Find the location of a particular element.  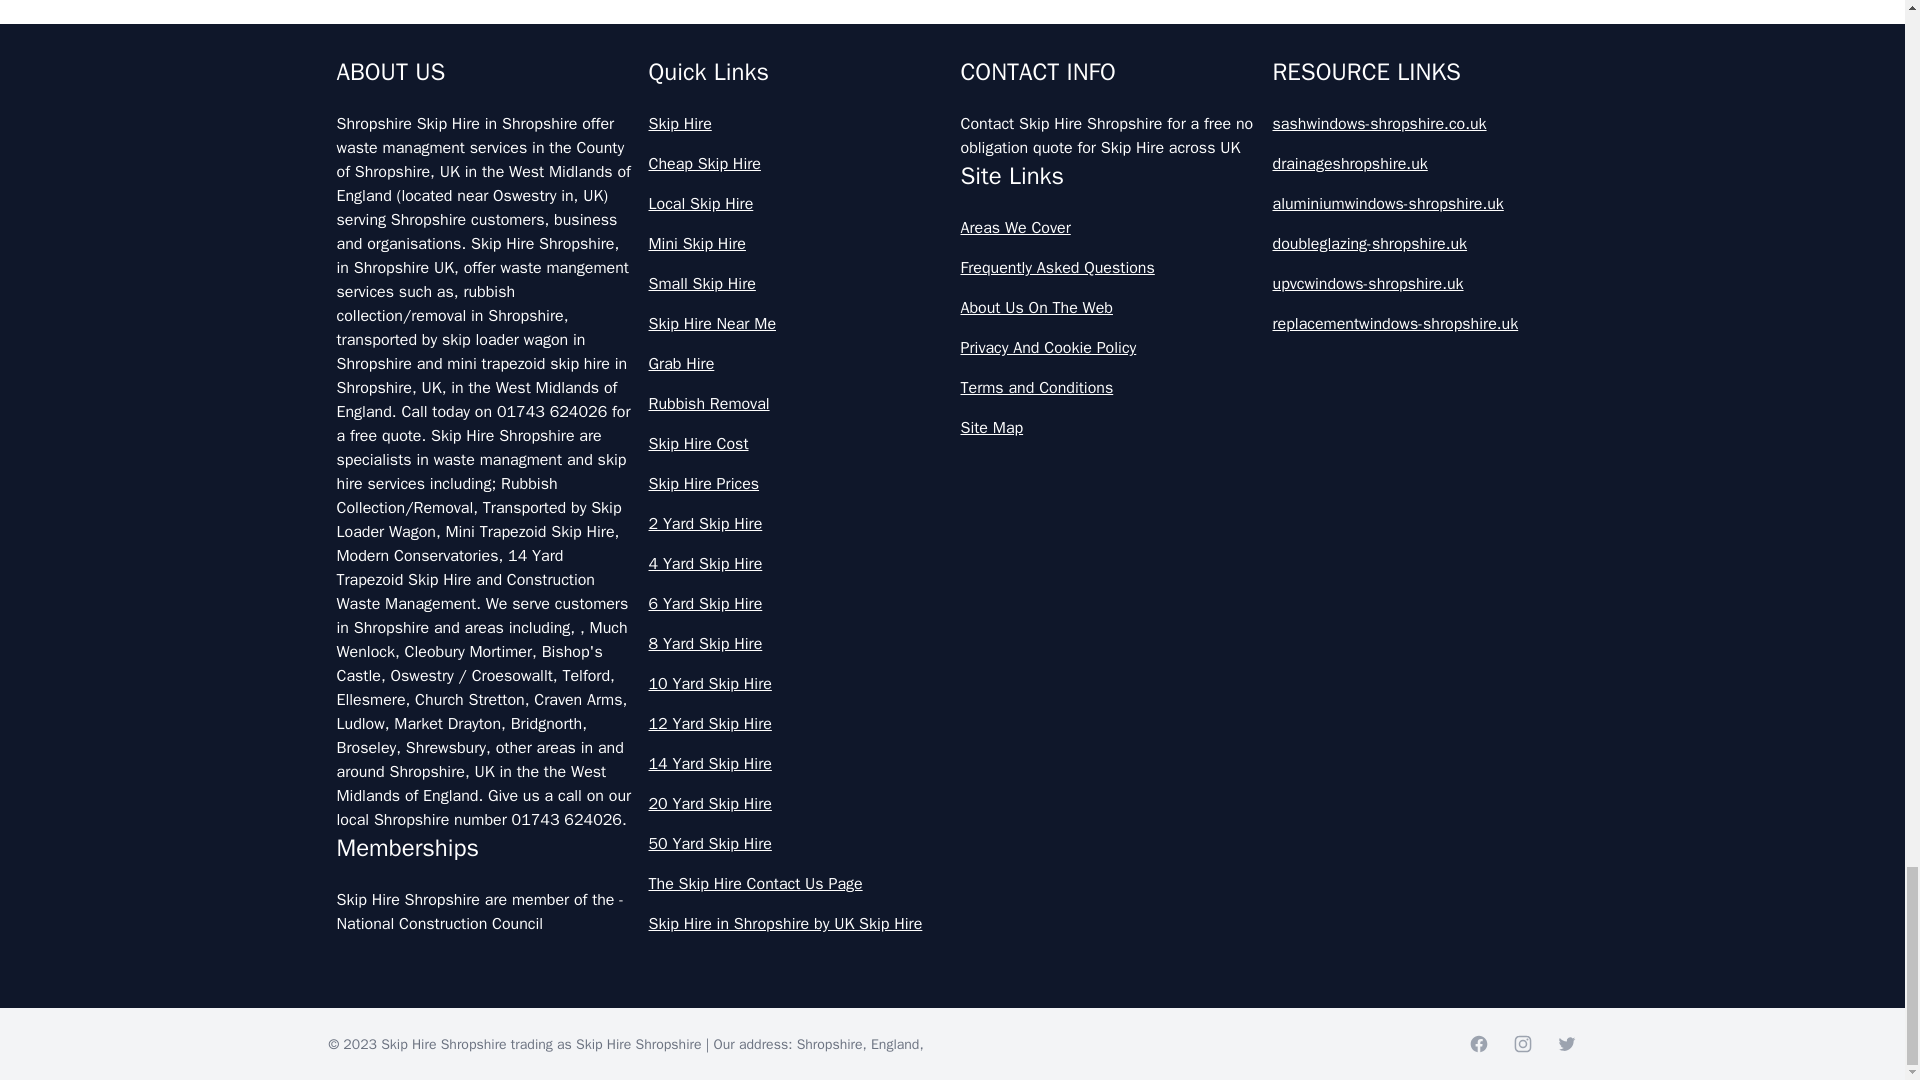

sashwindows-shropshire.co.uk is located at coordinates (1420, 124).